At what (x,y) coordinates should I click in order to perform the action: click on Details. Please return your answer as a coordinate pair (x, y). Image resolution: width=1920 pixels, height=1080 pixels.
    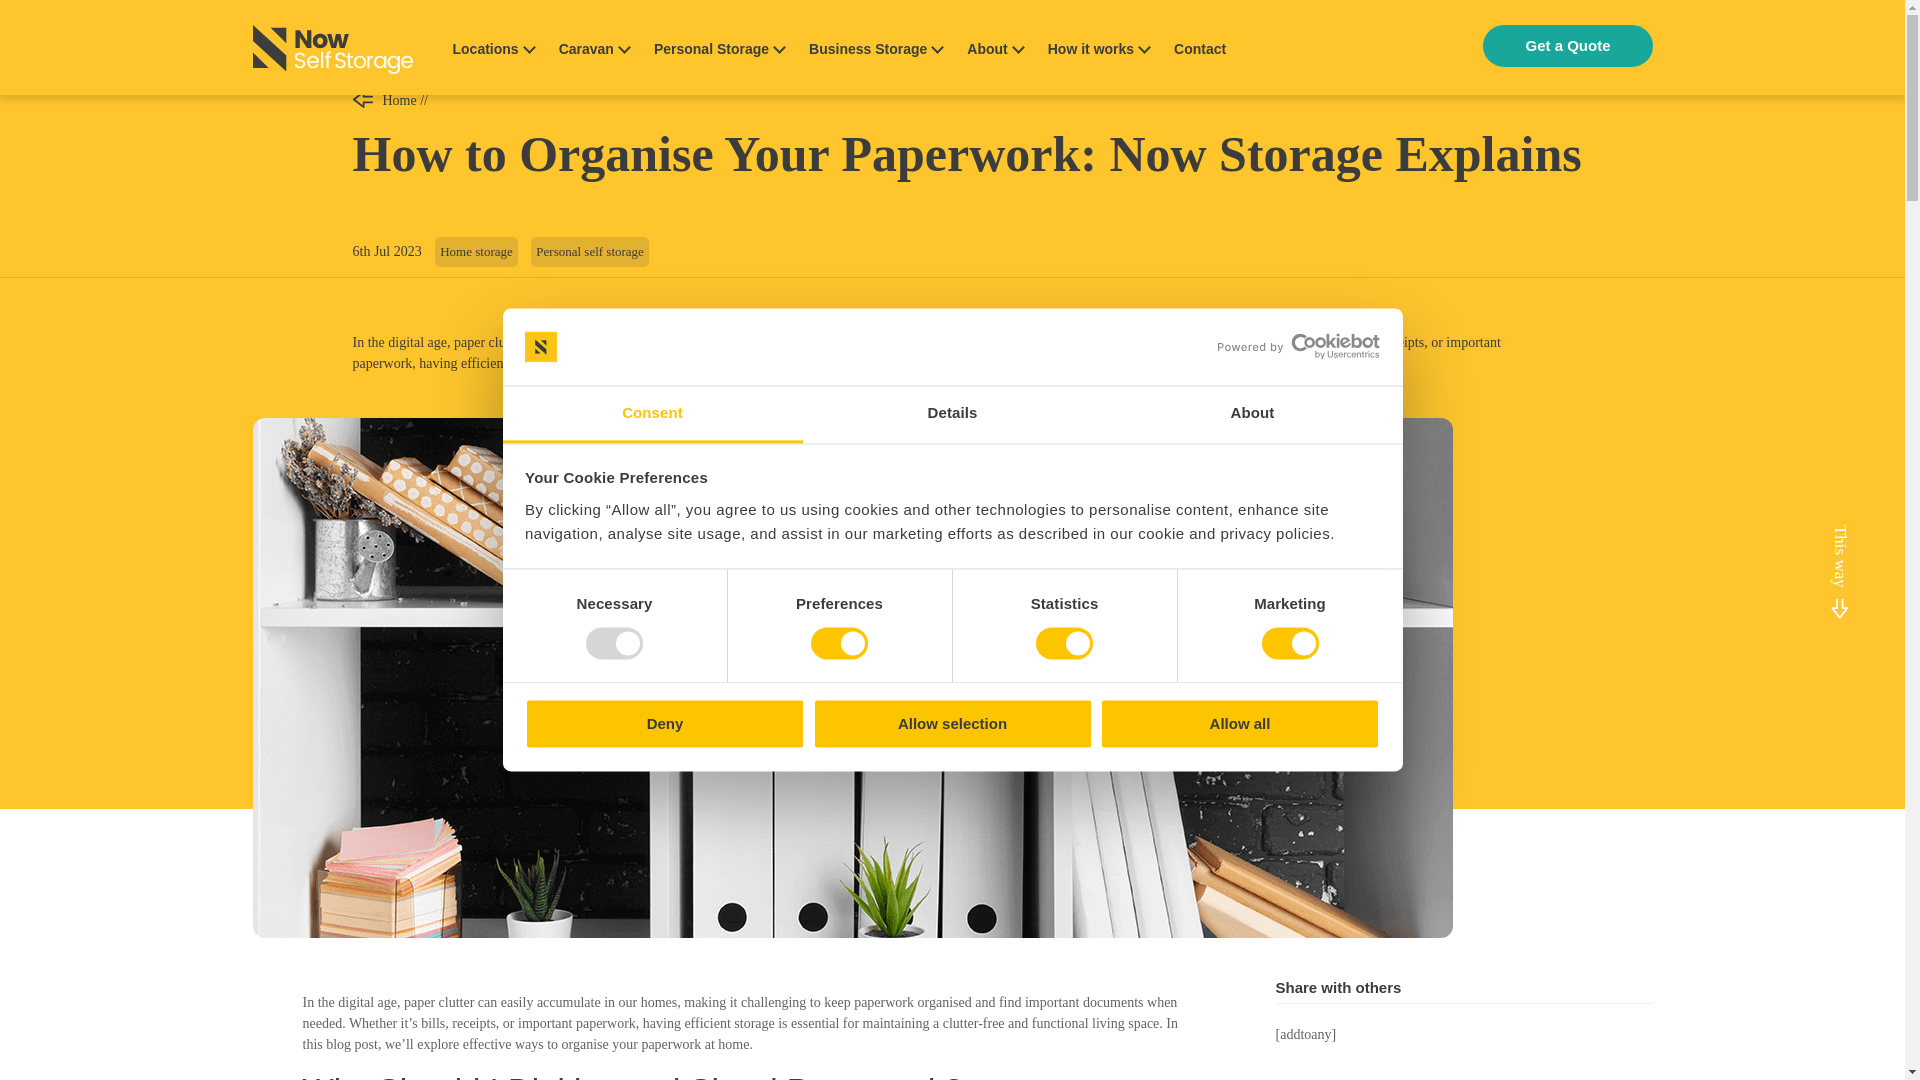
    Looking at the image, I should click on (952, 414).